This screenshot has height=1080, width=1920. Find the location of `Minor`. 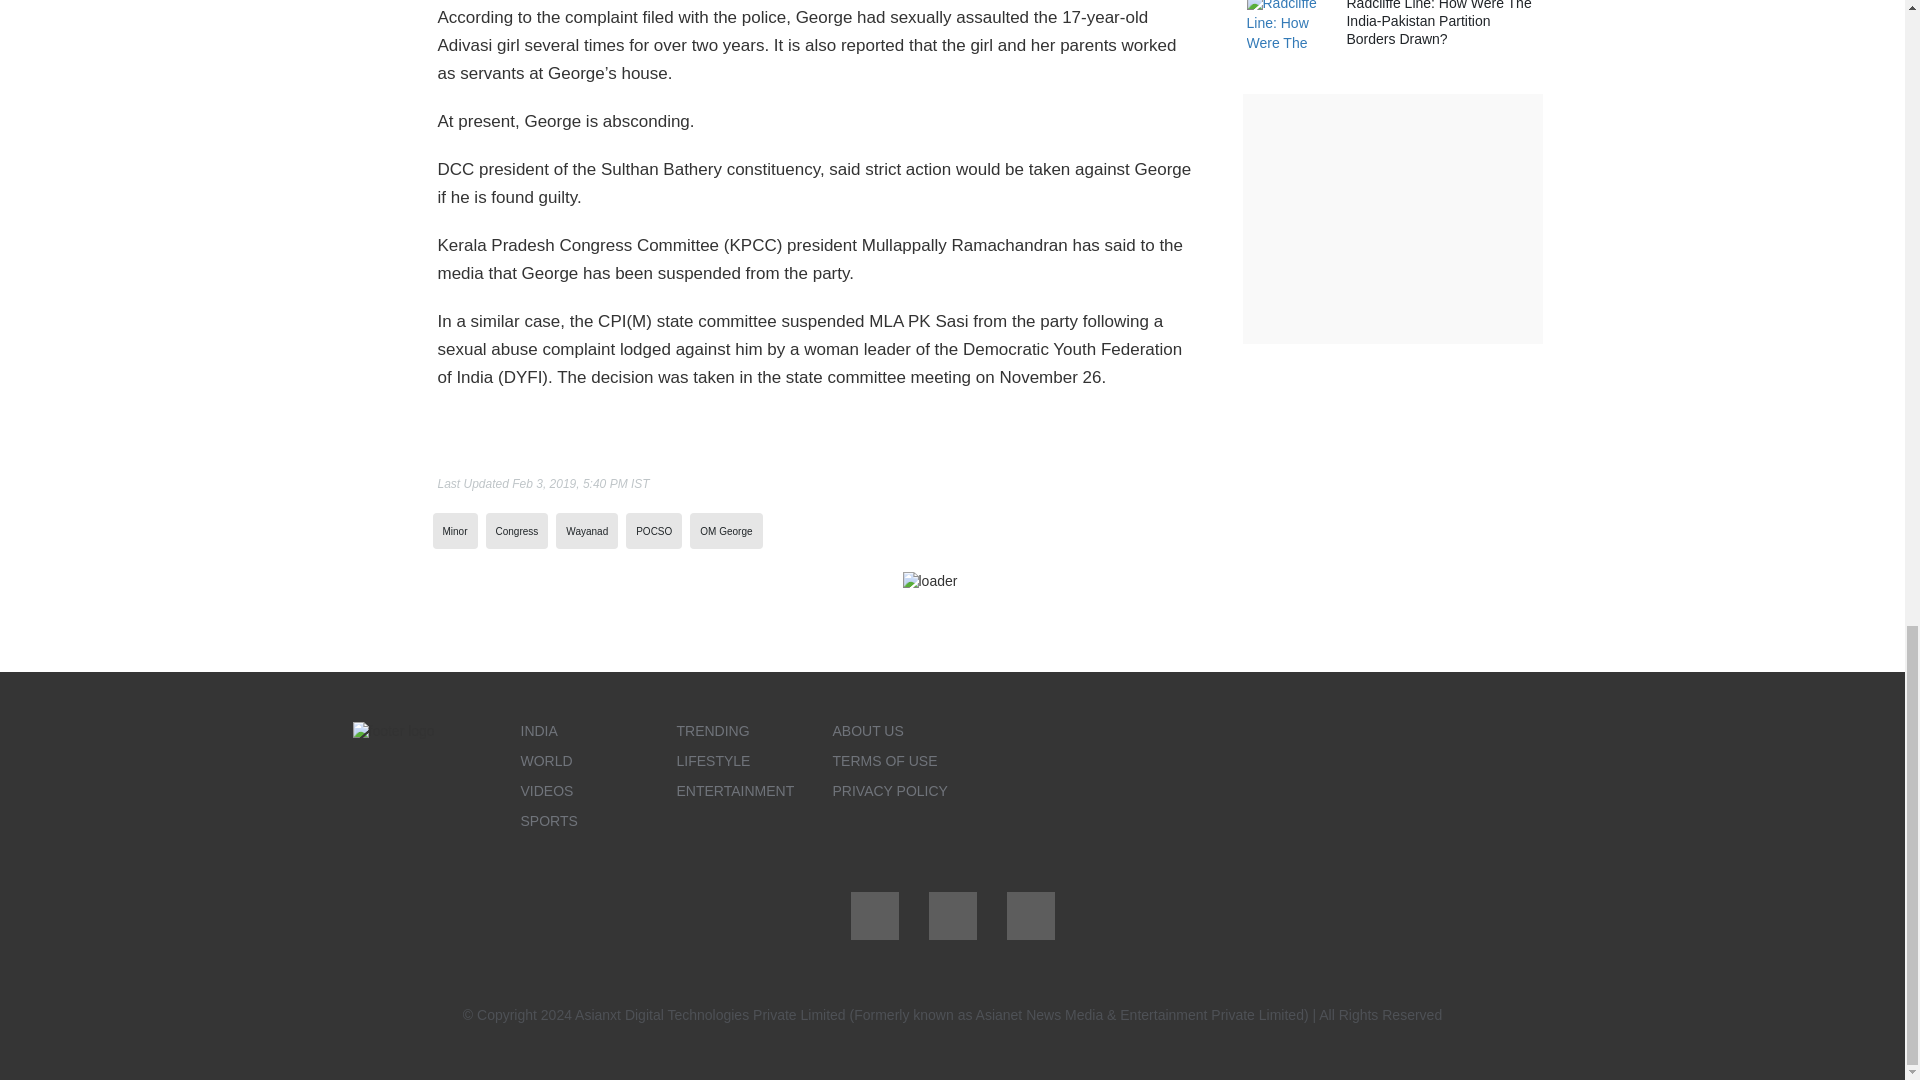

Minor is located at coordinates (454, 530).